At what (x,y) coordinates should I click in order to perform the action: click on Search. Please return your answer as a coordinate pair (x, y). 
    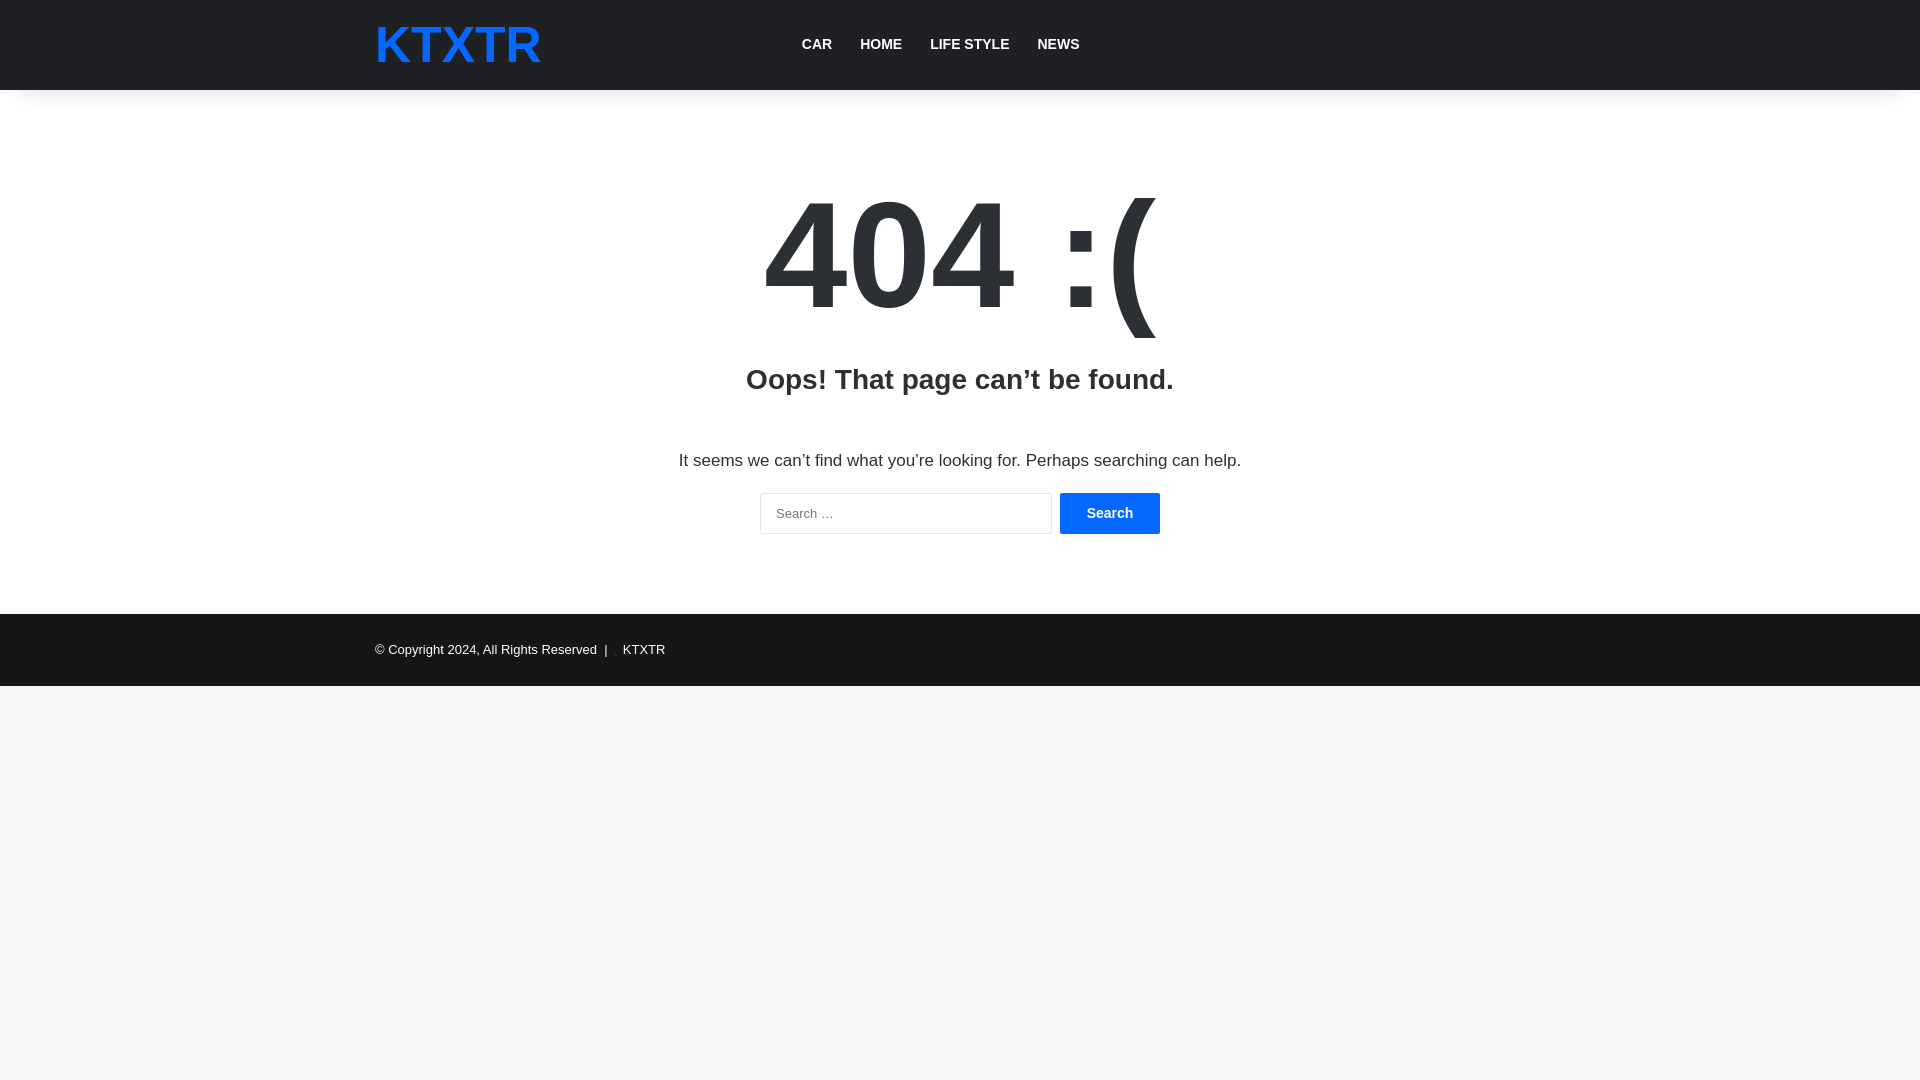
    Looking at the image, I should click on (1109, 512).